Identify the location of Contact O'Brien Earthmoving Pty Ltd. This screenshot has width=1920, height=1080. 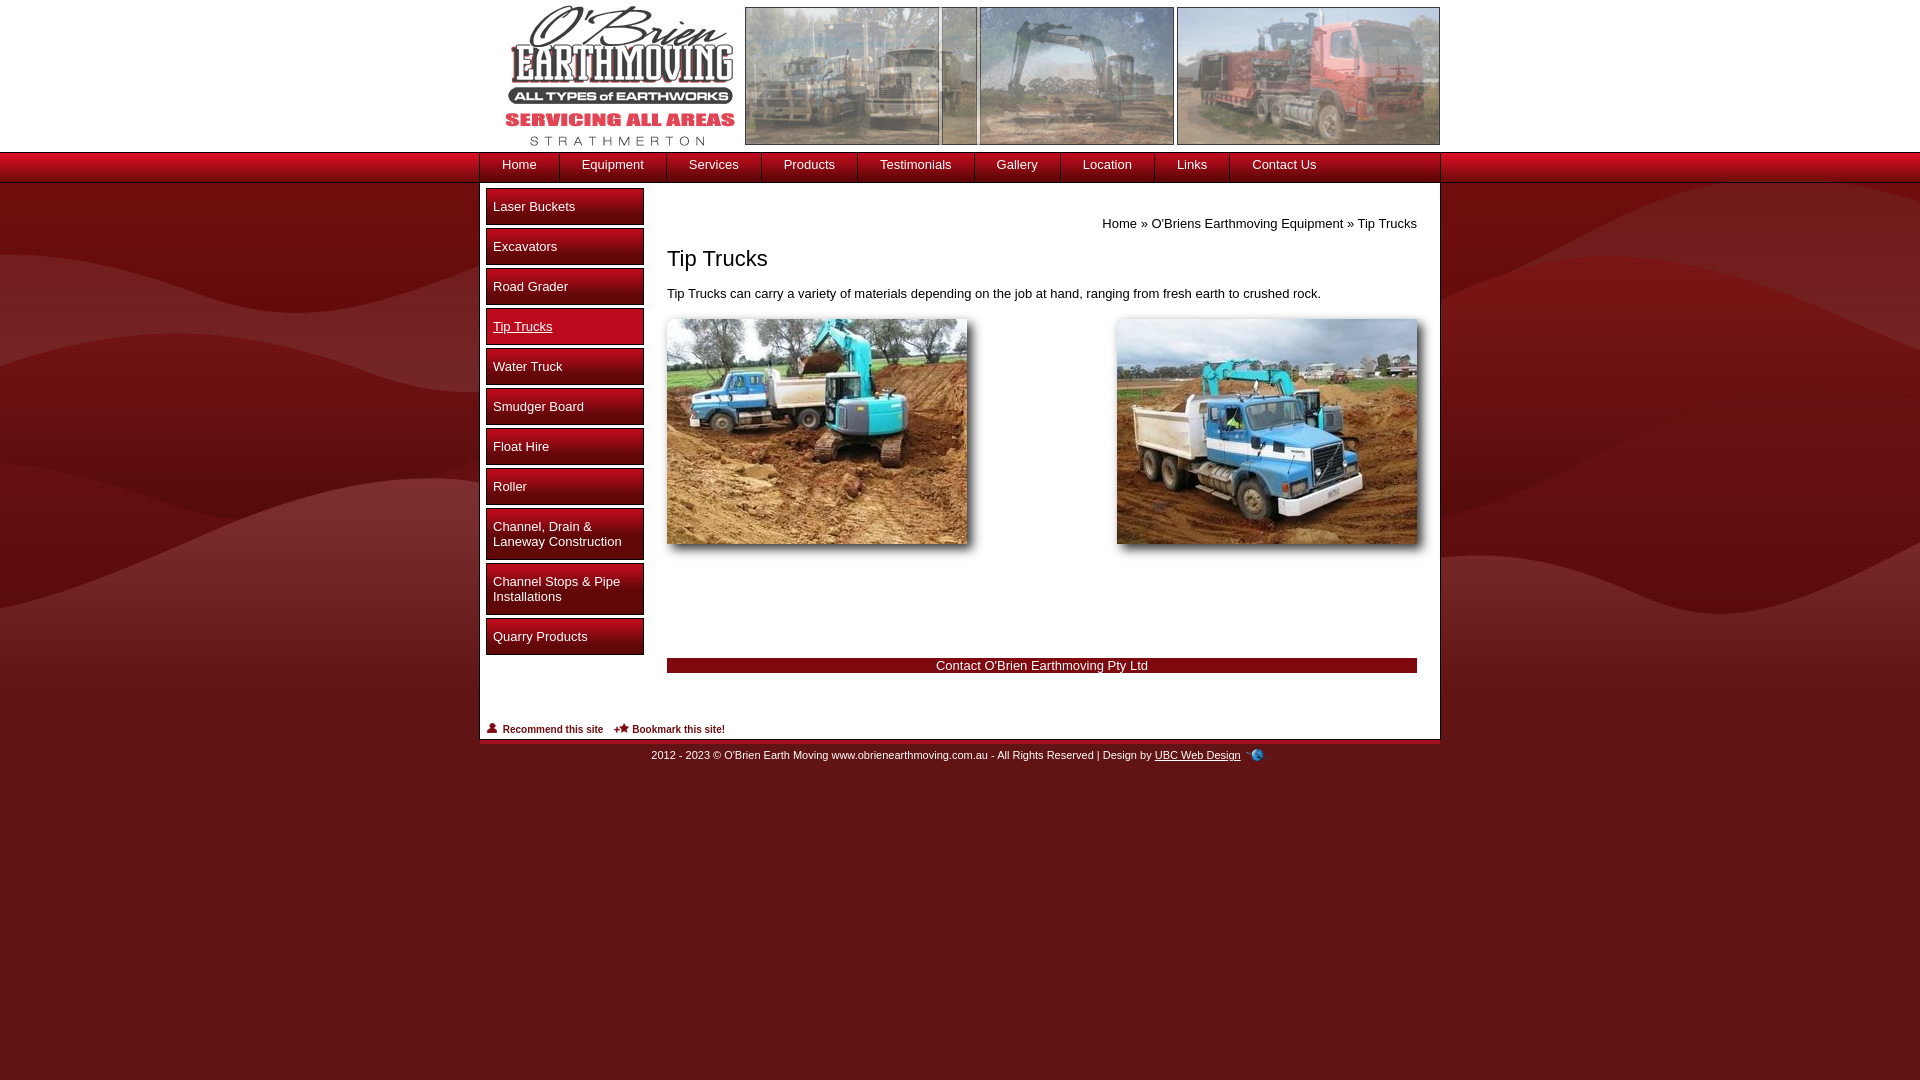
(1042, 666).